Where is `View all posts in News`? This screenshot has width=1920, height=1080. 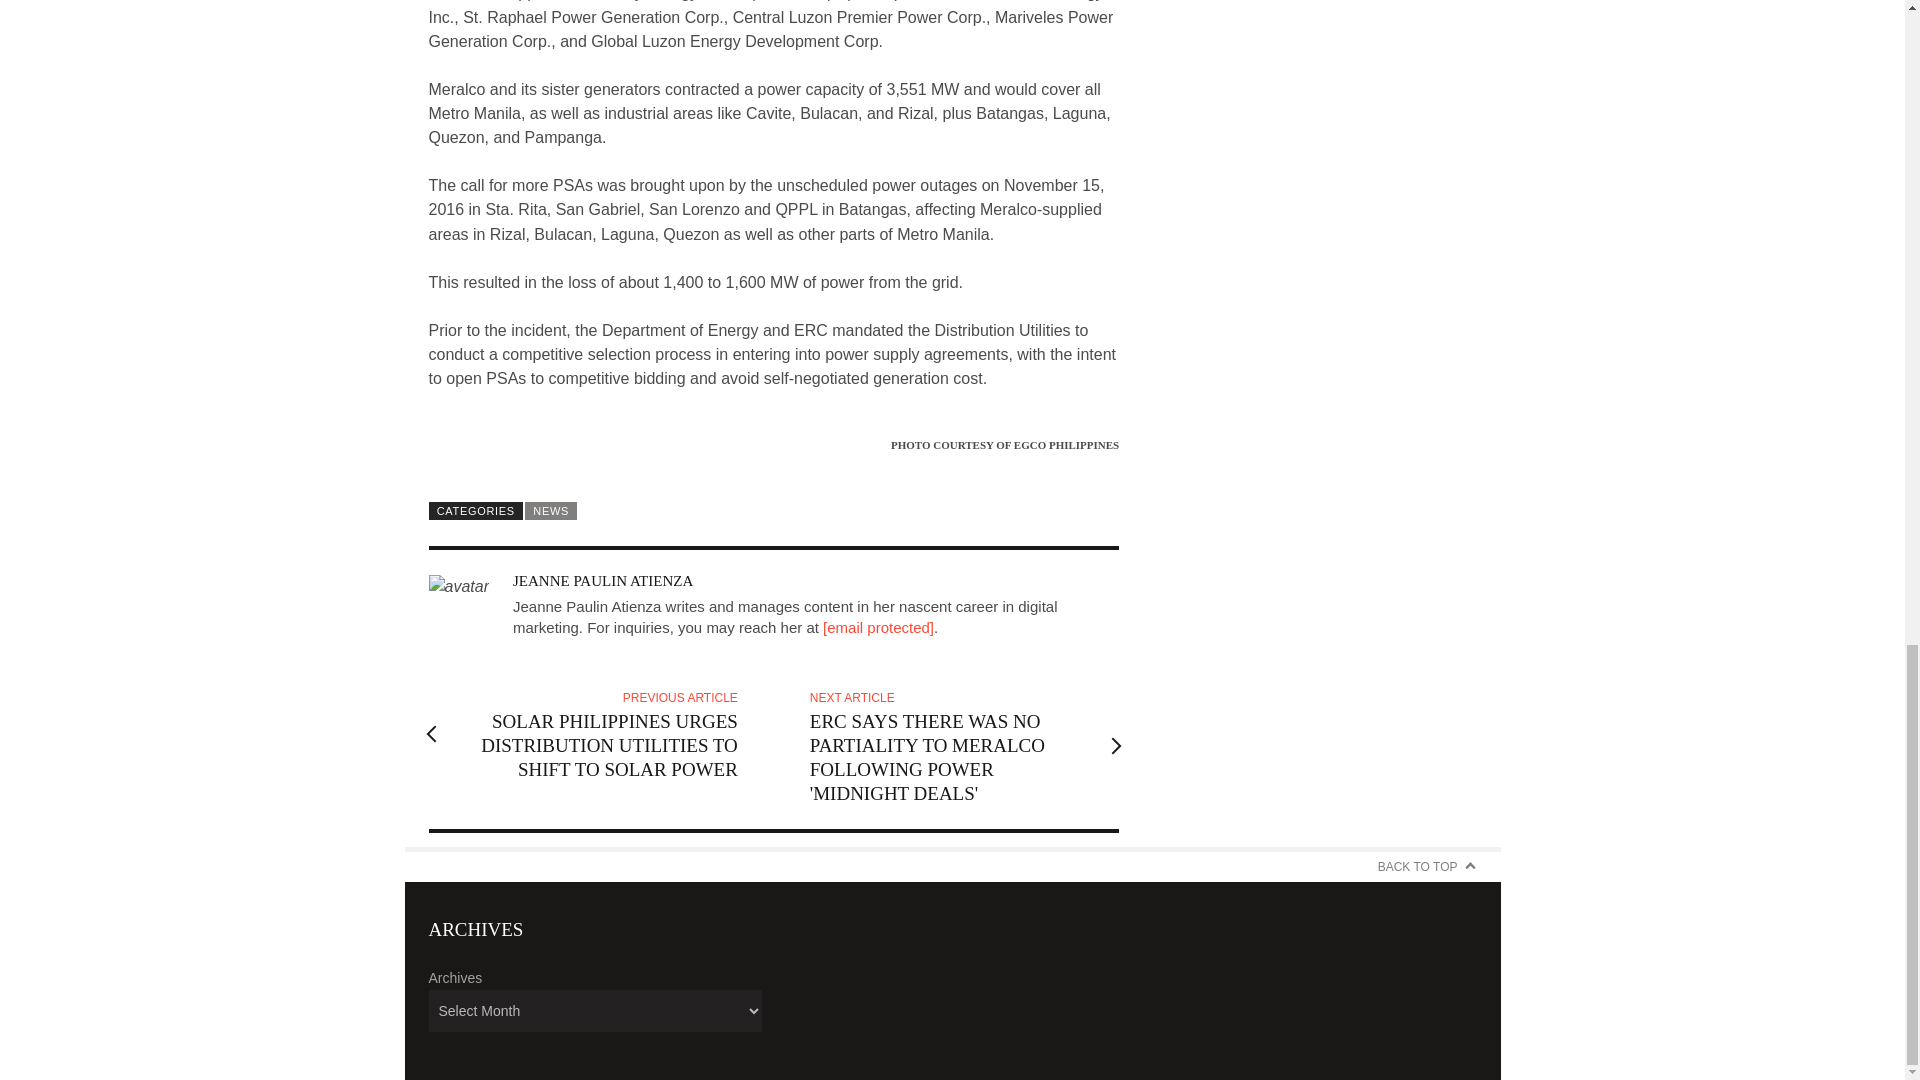
View all posts in News is located at coordinates (550, 510).